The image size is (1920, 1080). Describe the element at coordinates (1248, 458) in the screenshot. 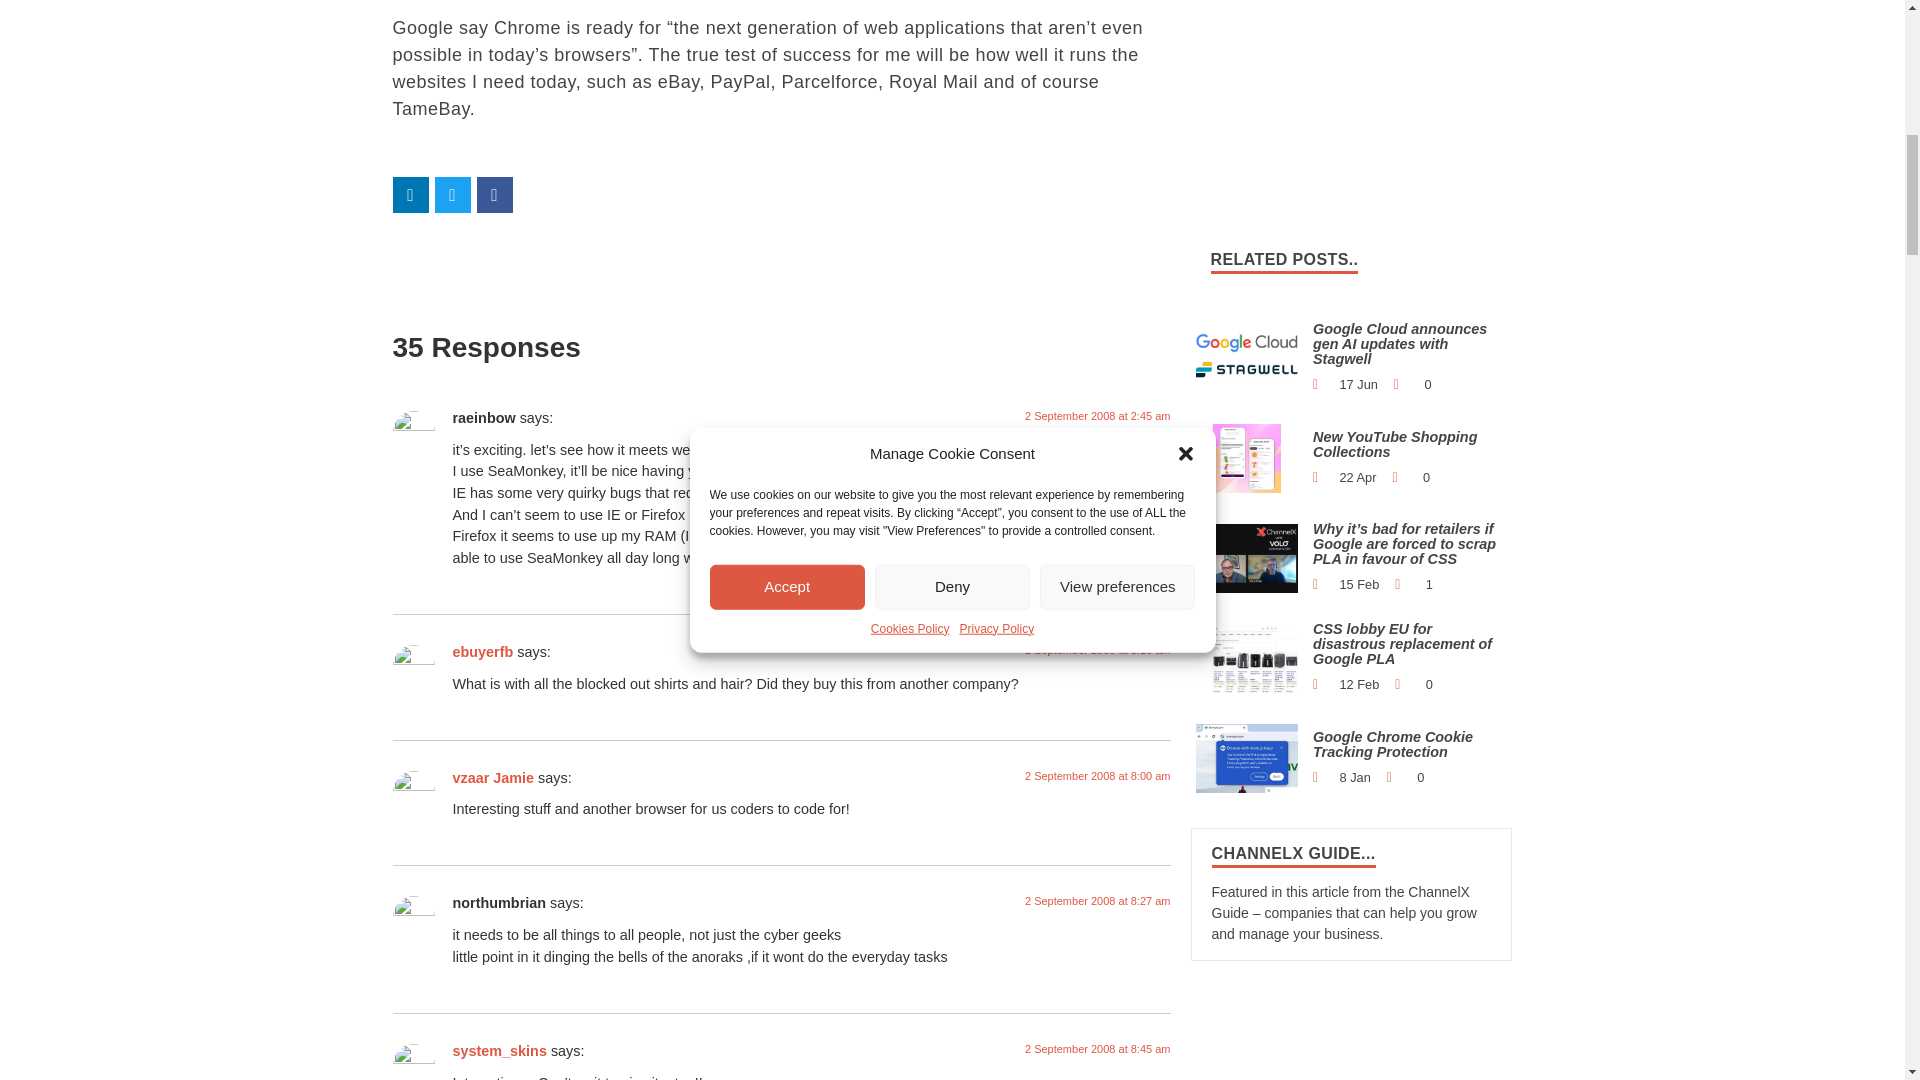

I see `New YouTube Shopping Collections` at that location.